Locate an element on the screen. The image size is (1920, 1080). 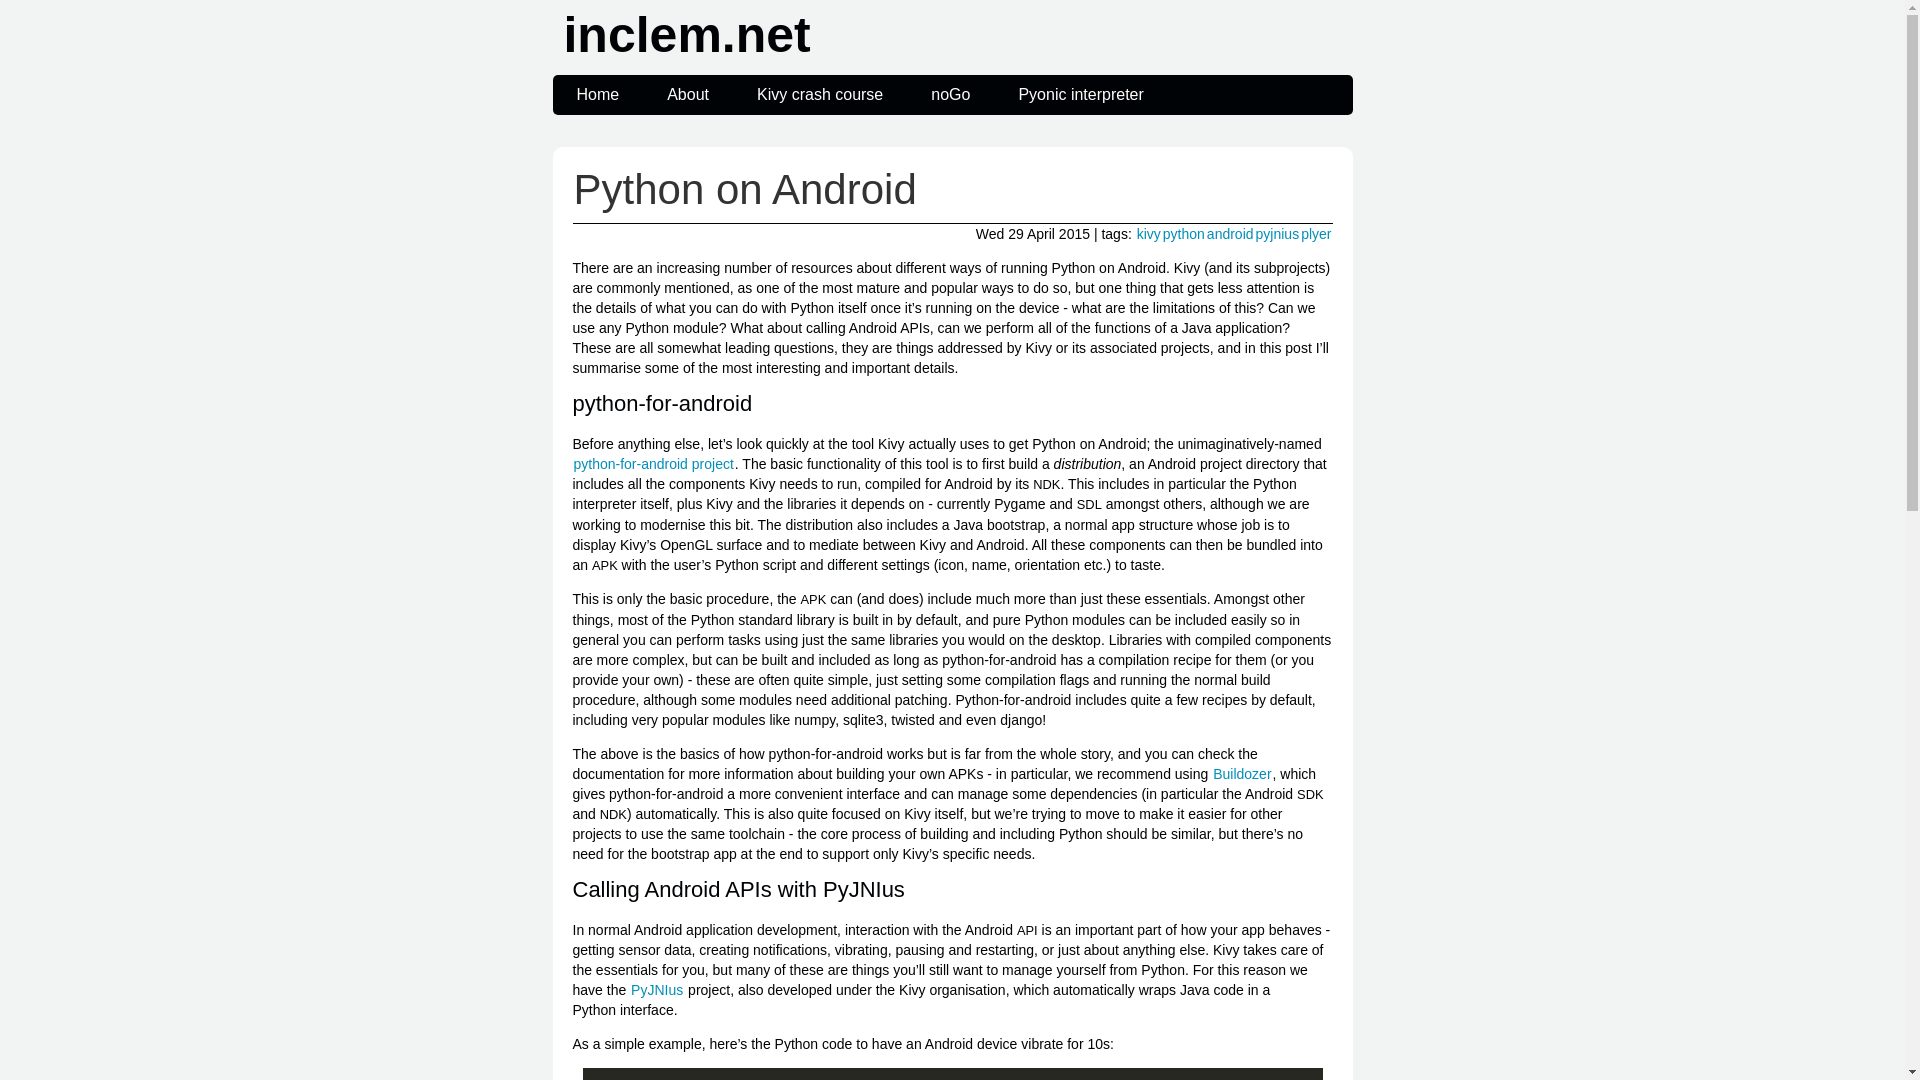
Home is located at coordinates (598, 94).